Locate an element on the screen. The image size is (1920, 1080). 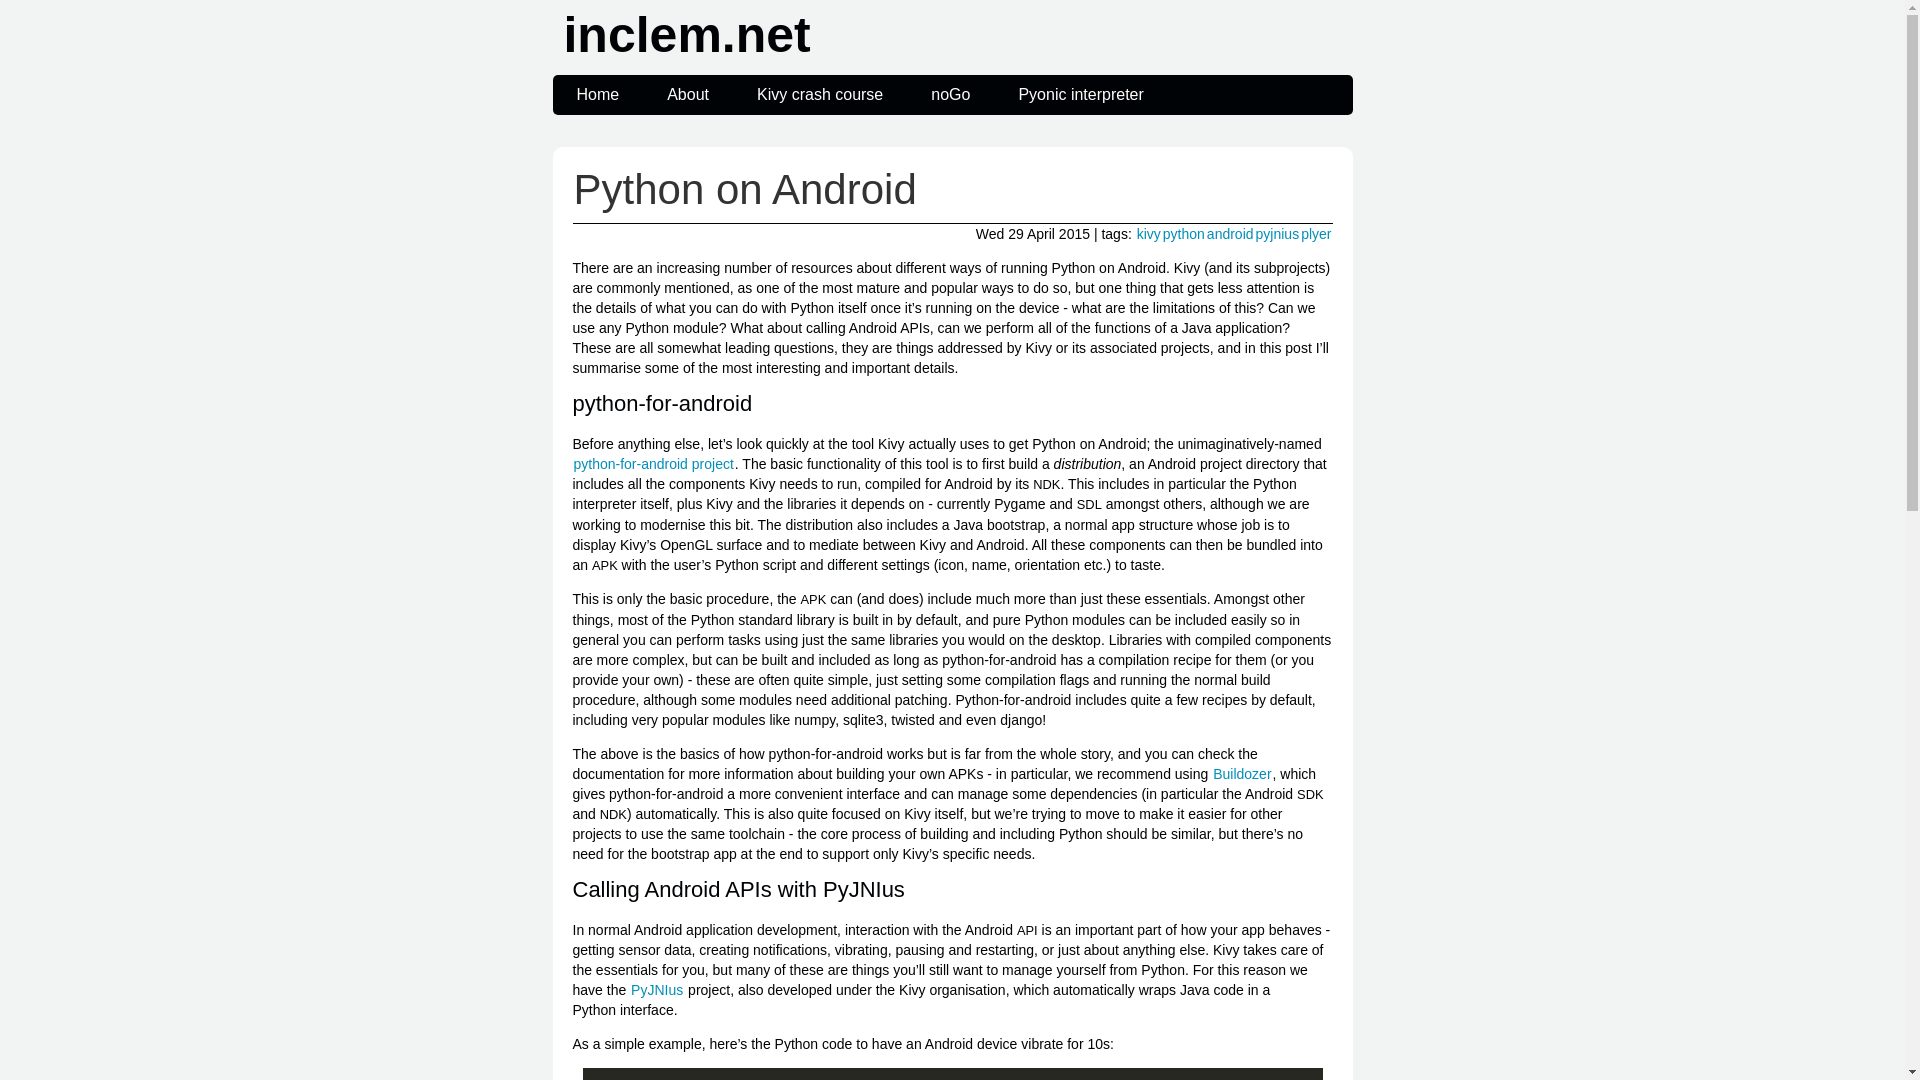
Home is located at coordinates (598, 94).